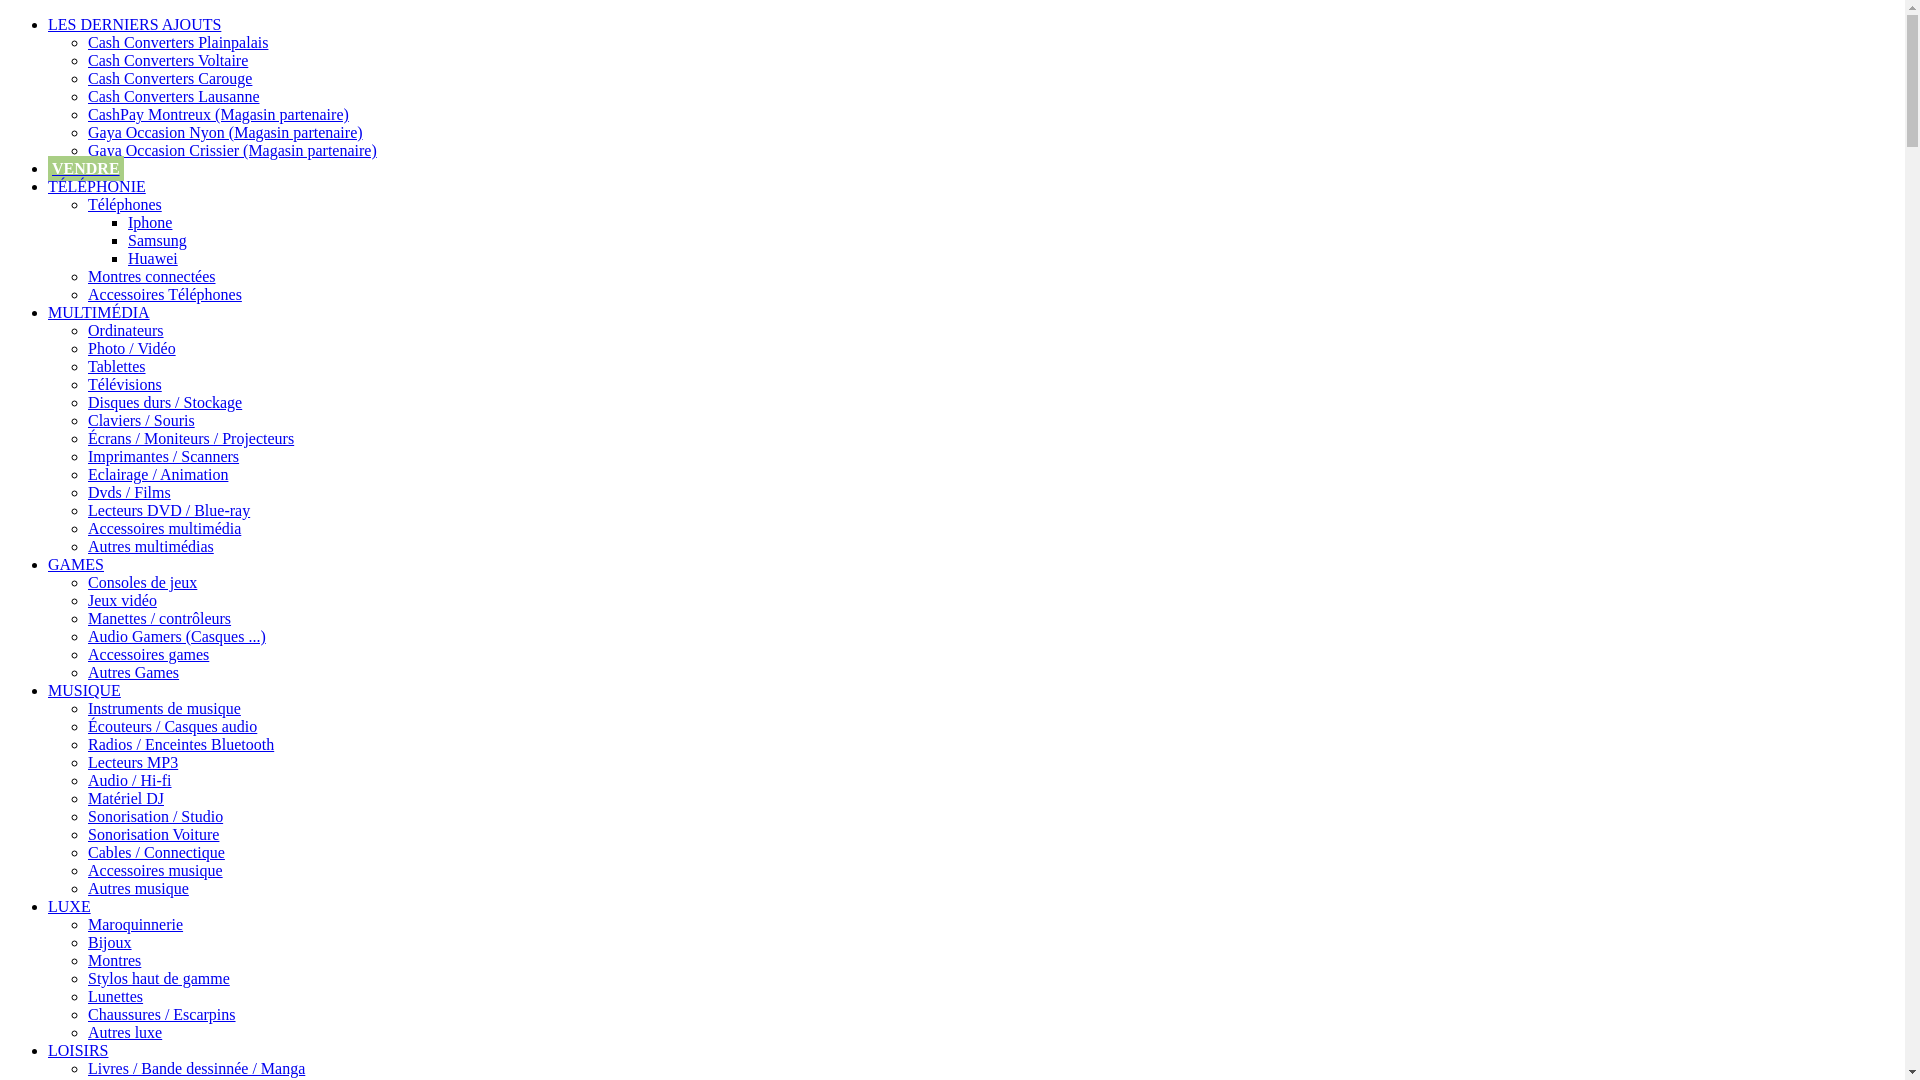 The width and height of the screenshot is (1920, 1080). Describe the element at coordinates (116, 996) in the screenshot. I see `Lunettes` at that location.